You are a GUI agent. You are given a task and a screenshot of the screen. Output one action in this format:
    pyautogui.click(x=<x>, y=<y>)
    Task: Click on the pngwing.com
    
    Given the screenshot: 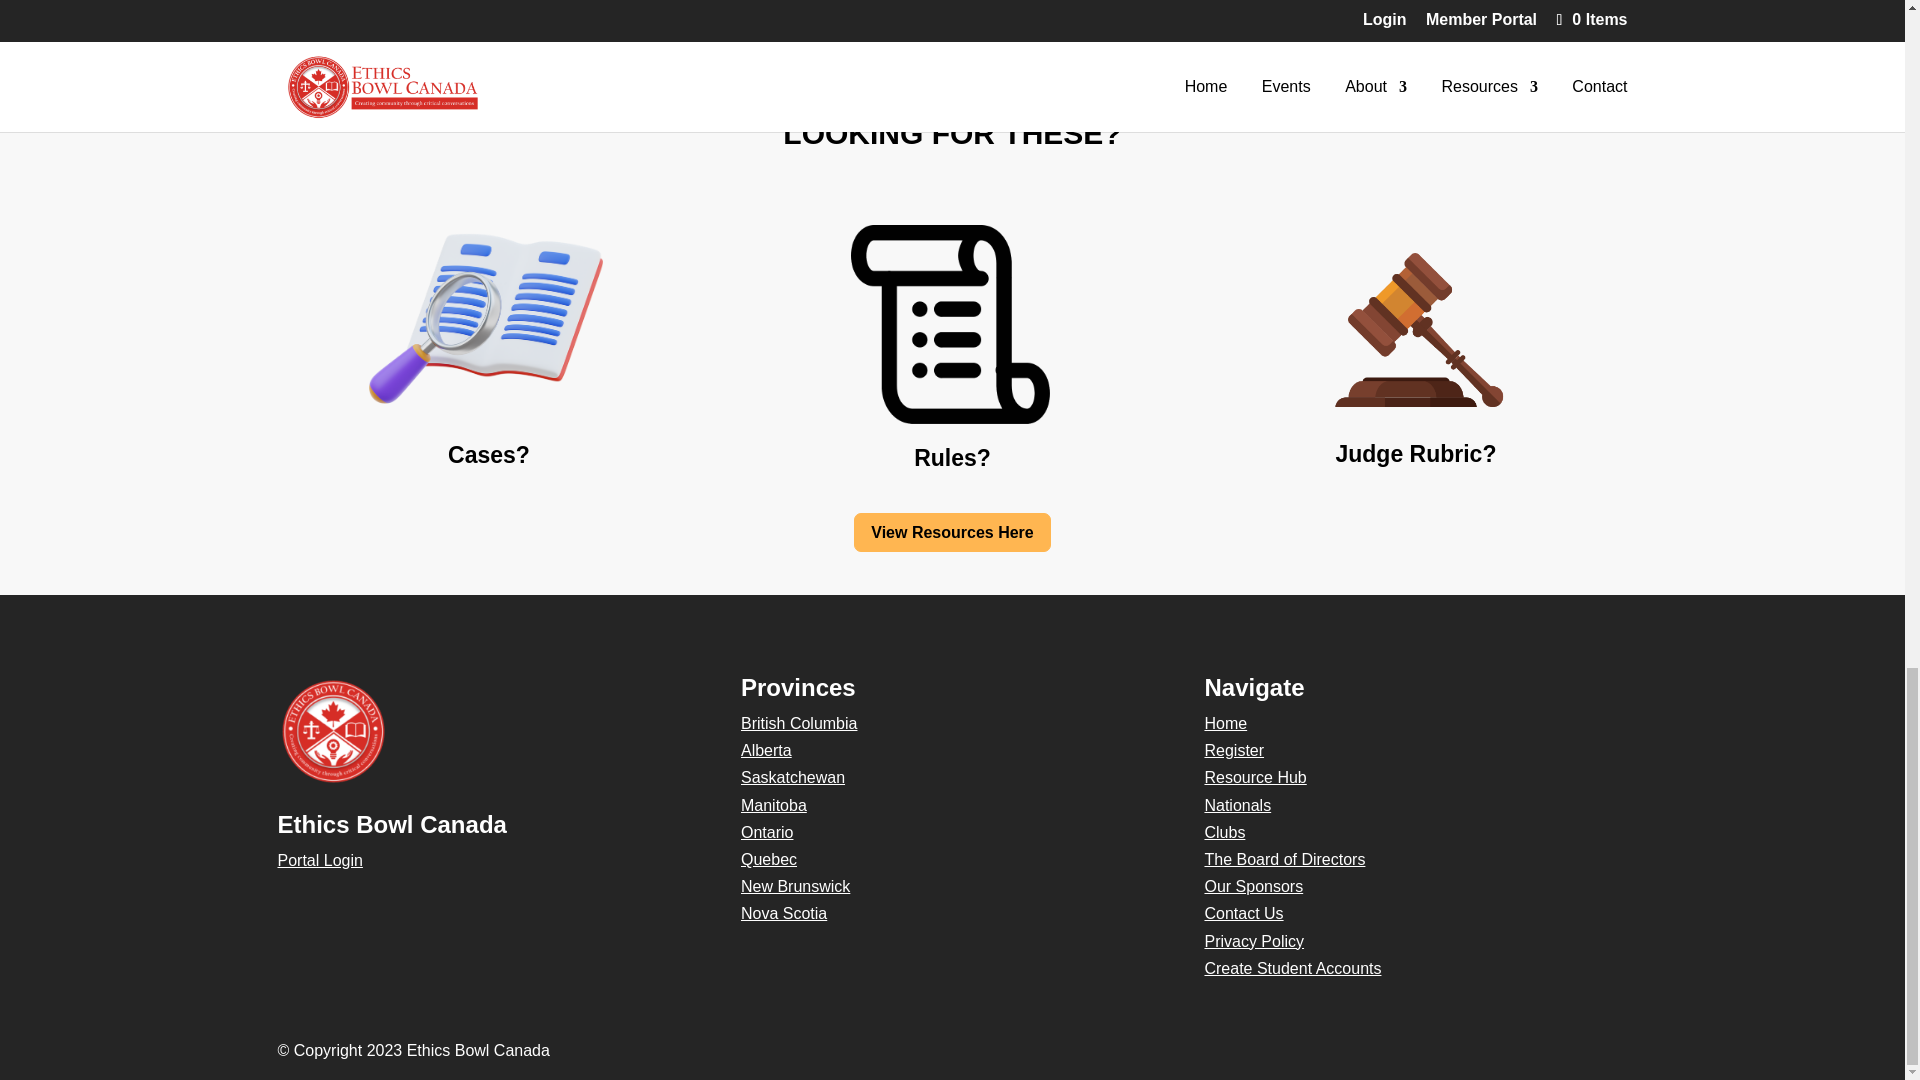 What is the action you would take?
    pyautogui.click(x=951, y=325)
    